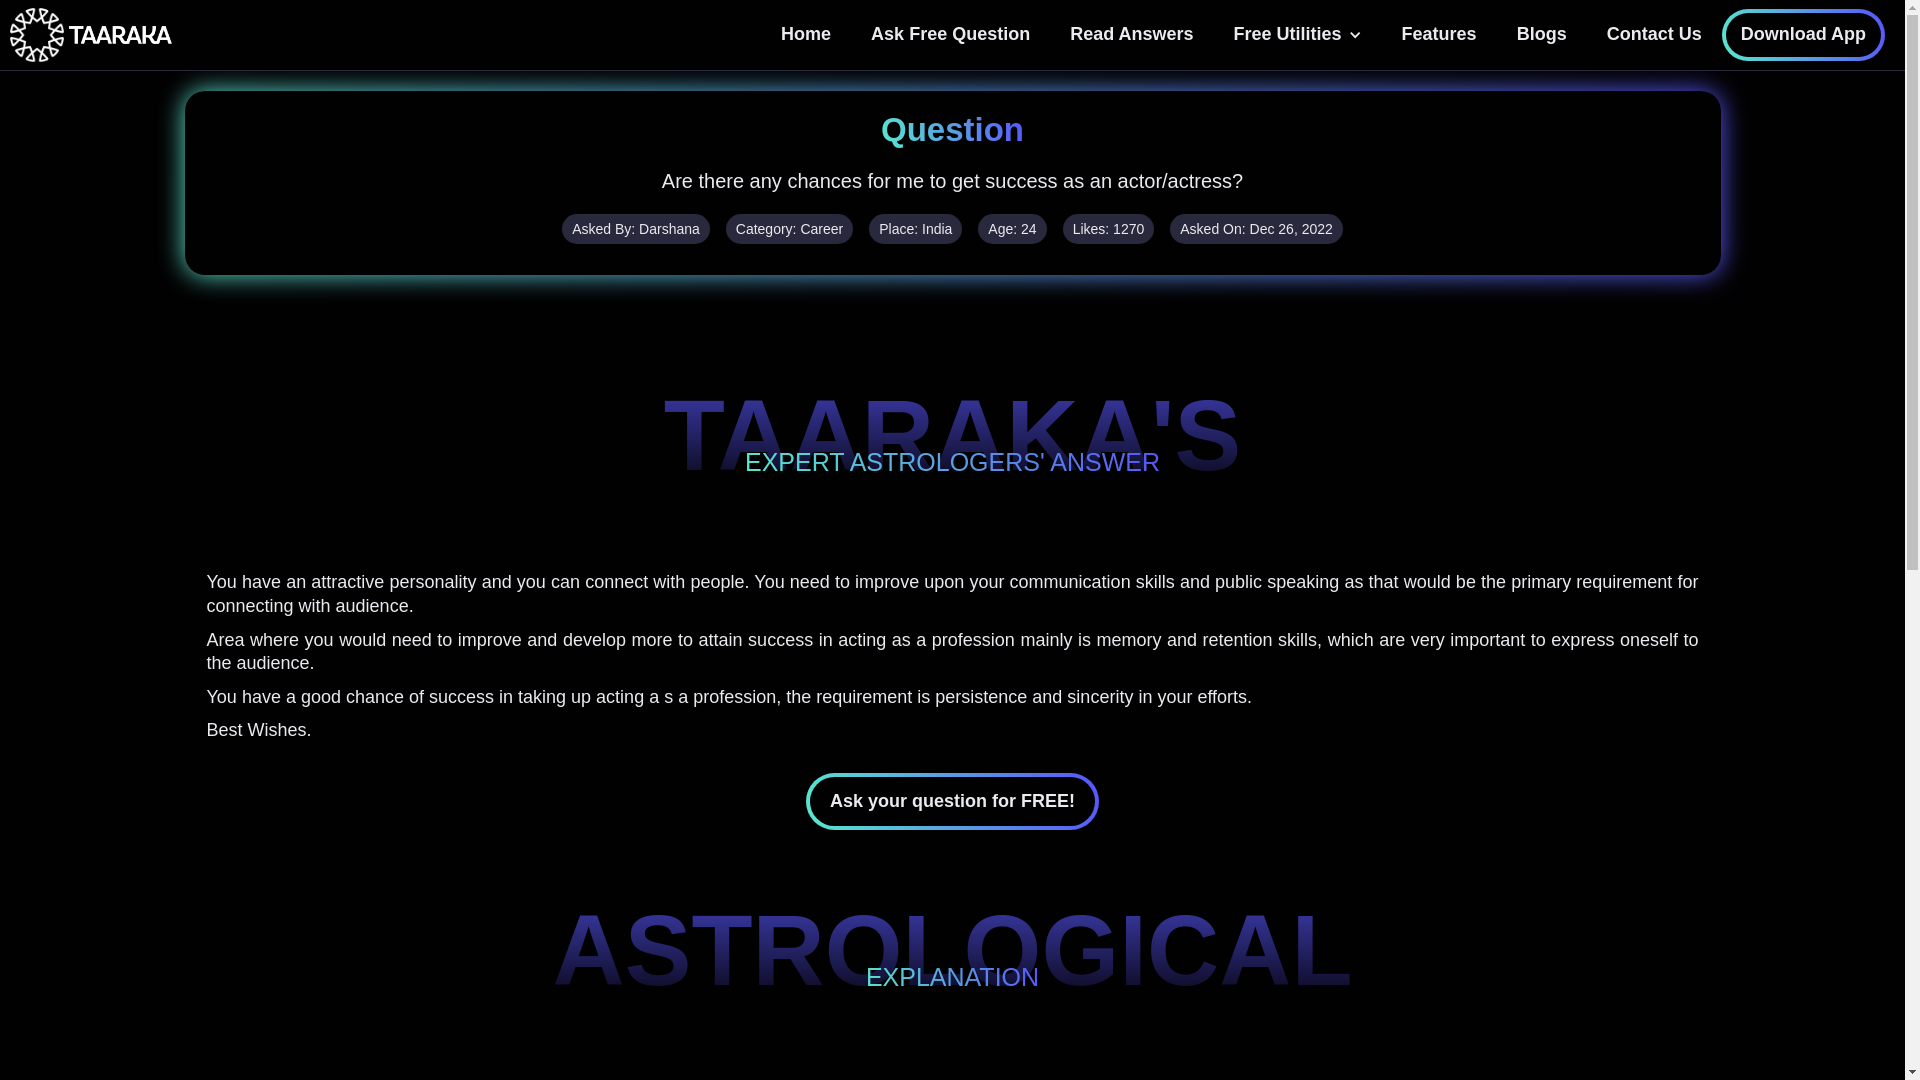 This screenshot has width=1920, height=1080. I want to click on Ask Free Question, so click(950, 34).